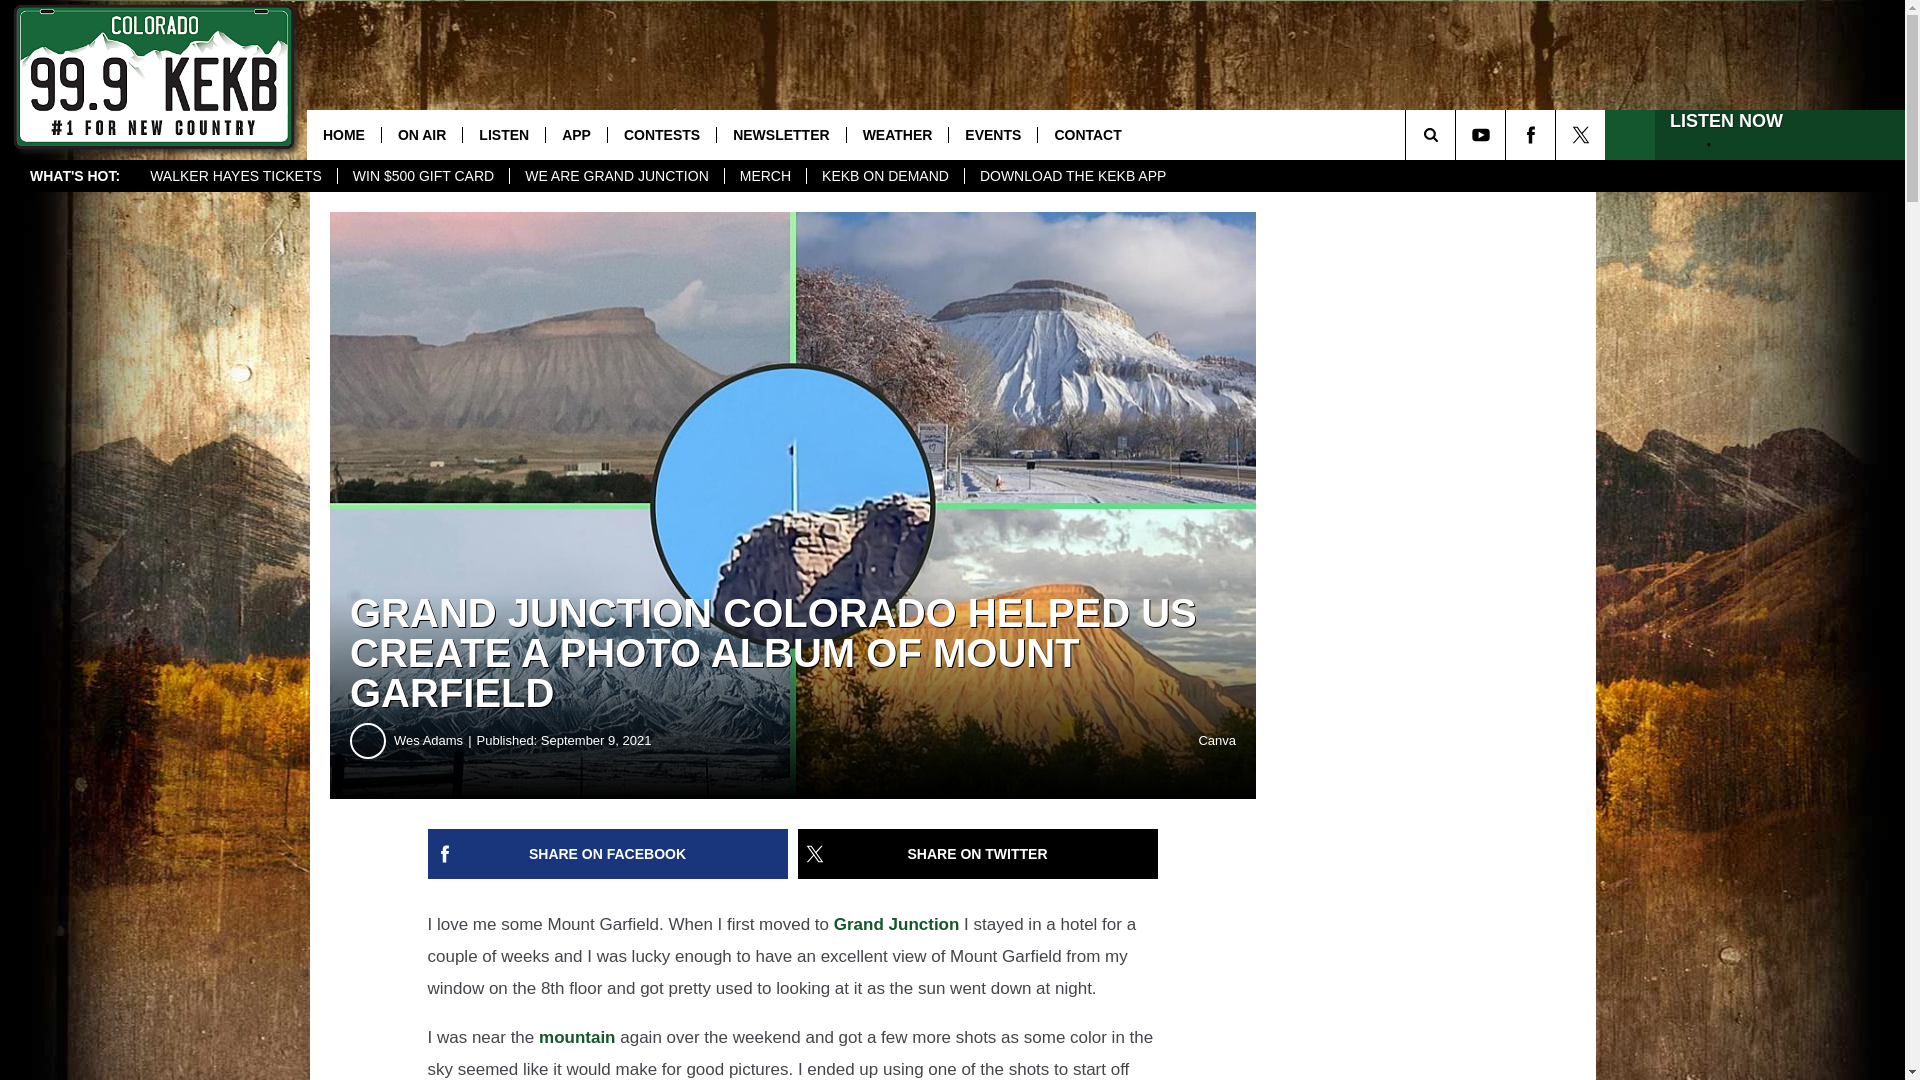 This screenshot has width=1920, height=1080. I want to click on HOME, so click(344, 134).